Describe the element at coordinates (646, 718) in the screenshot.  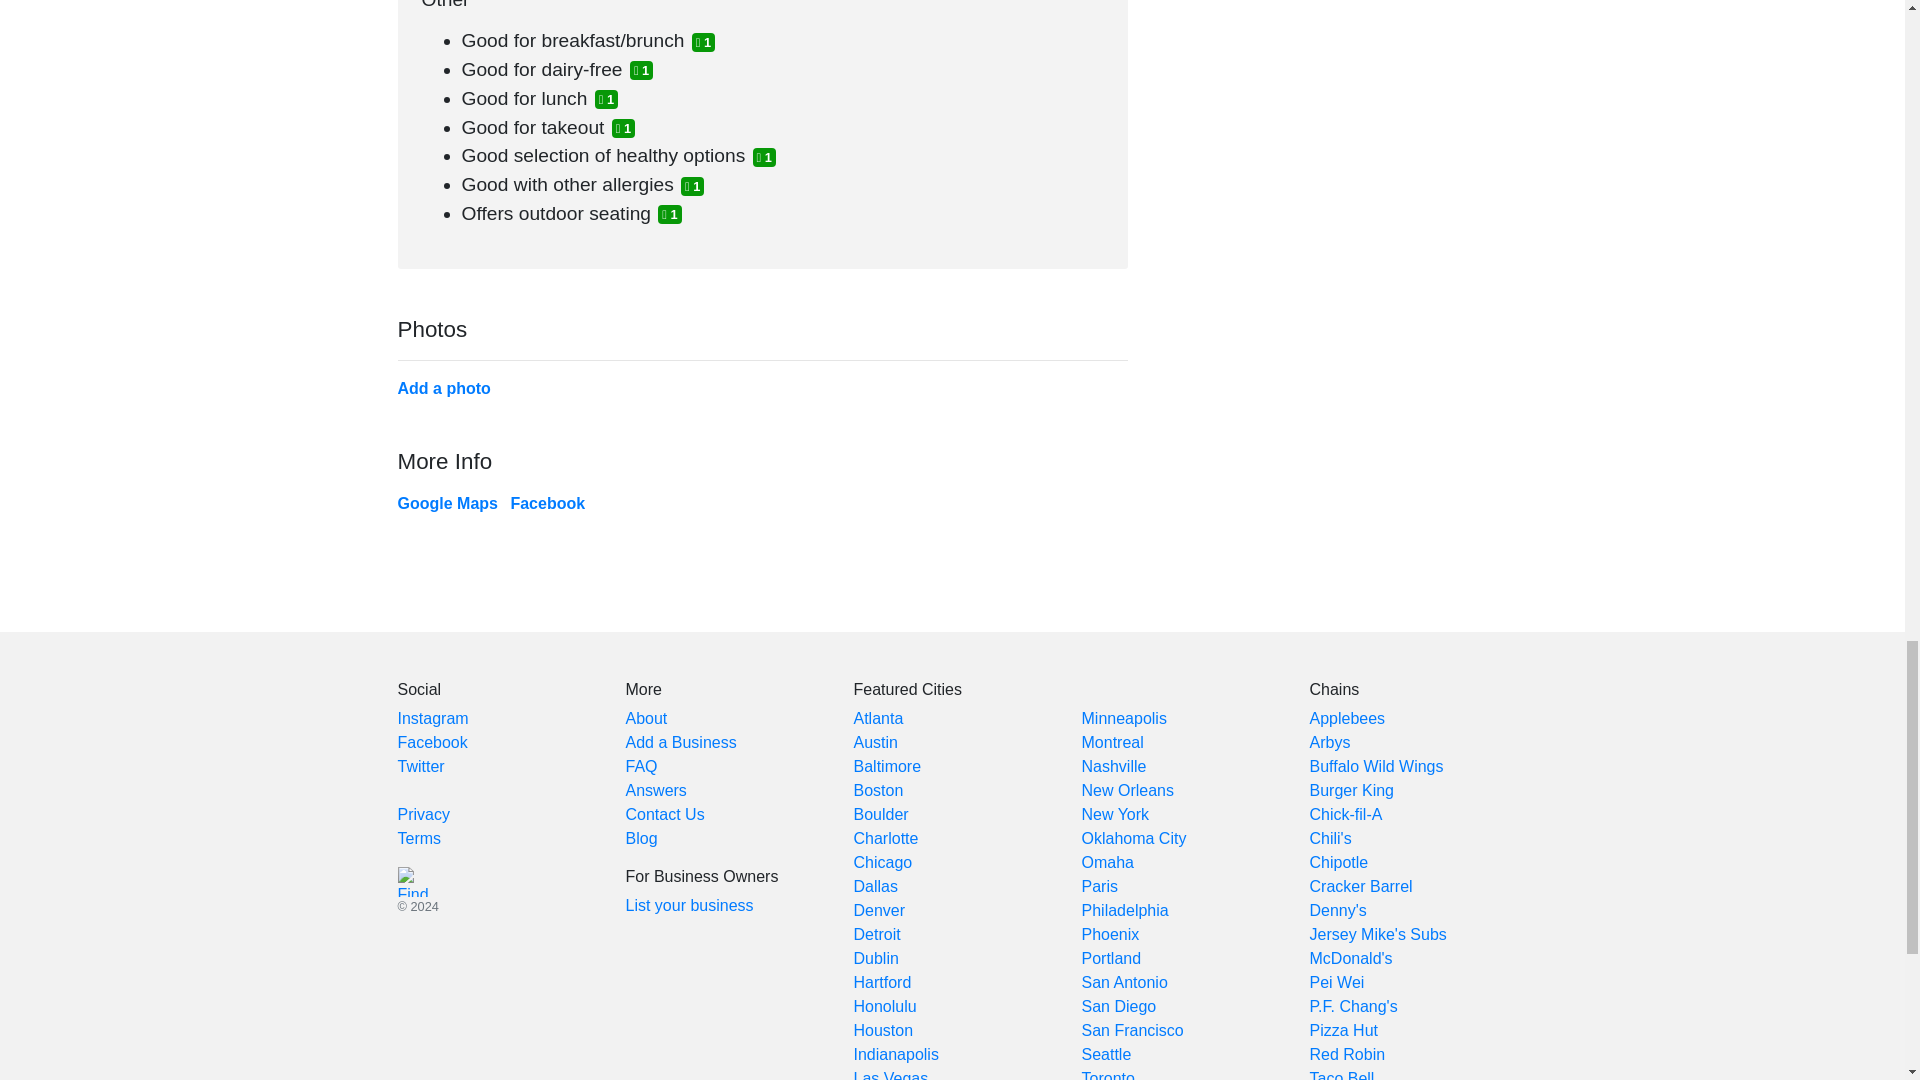
I see `About` at that location.